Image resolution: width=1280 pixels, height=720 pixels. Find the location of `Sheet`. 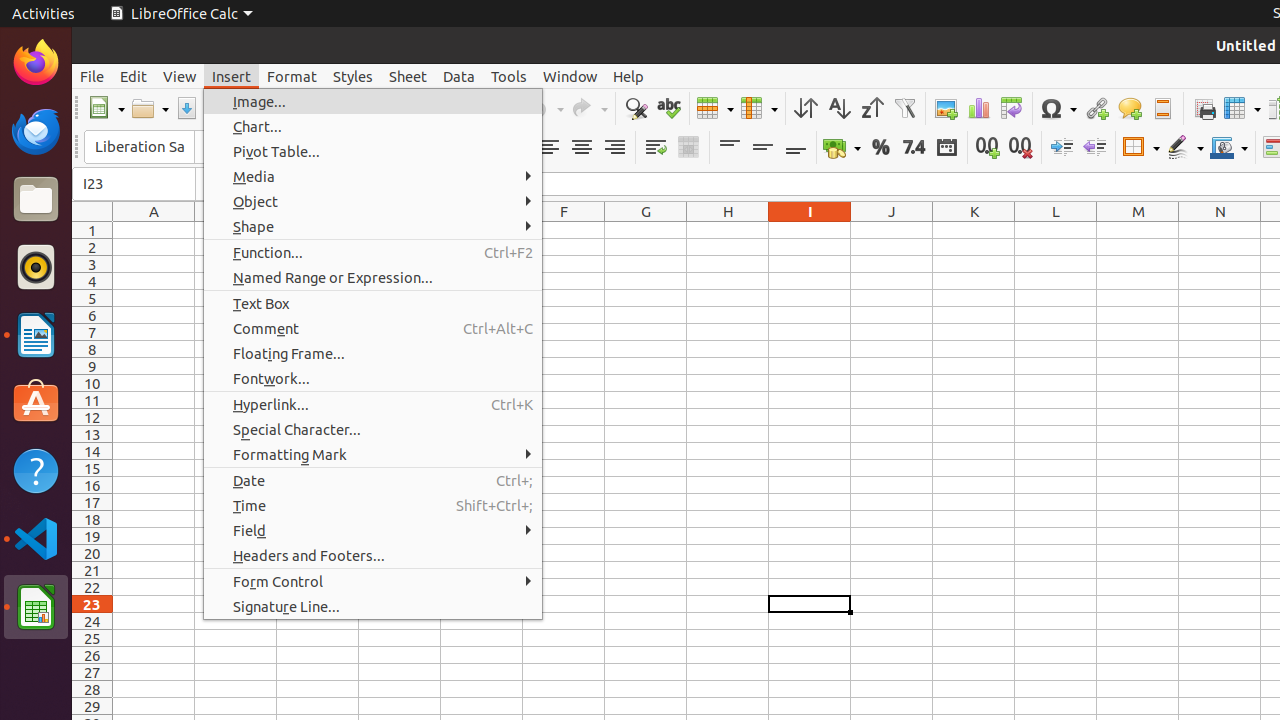

Sheet is located at coordinates (408, 76).